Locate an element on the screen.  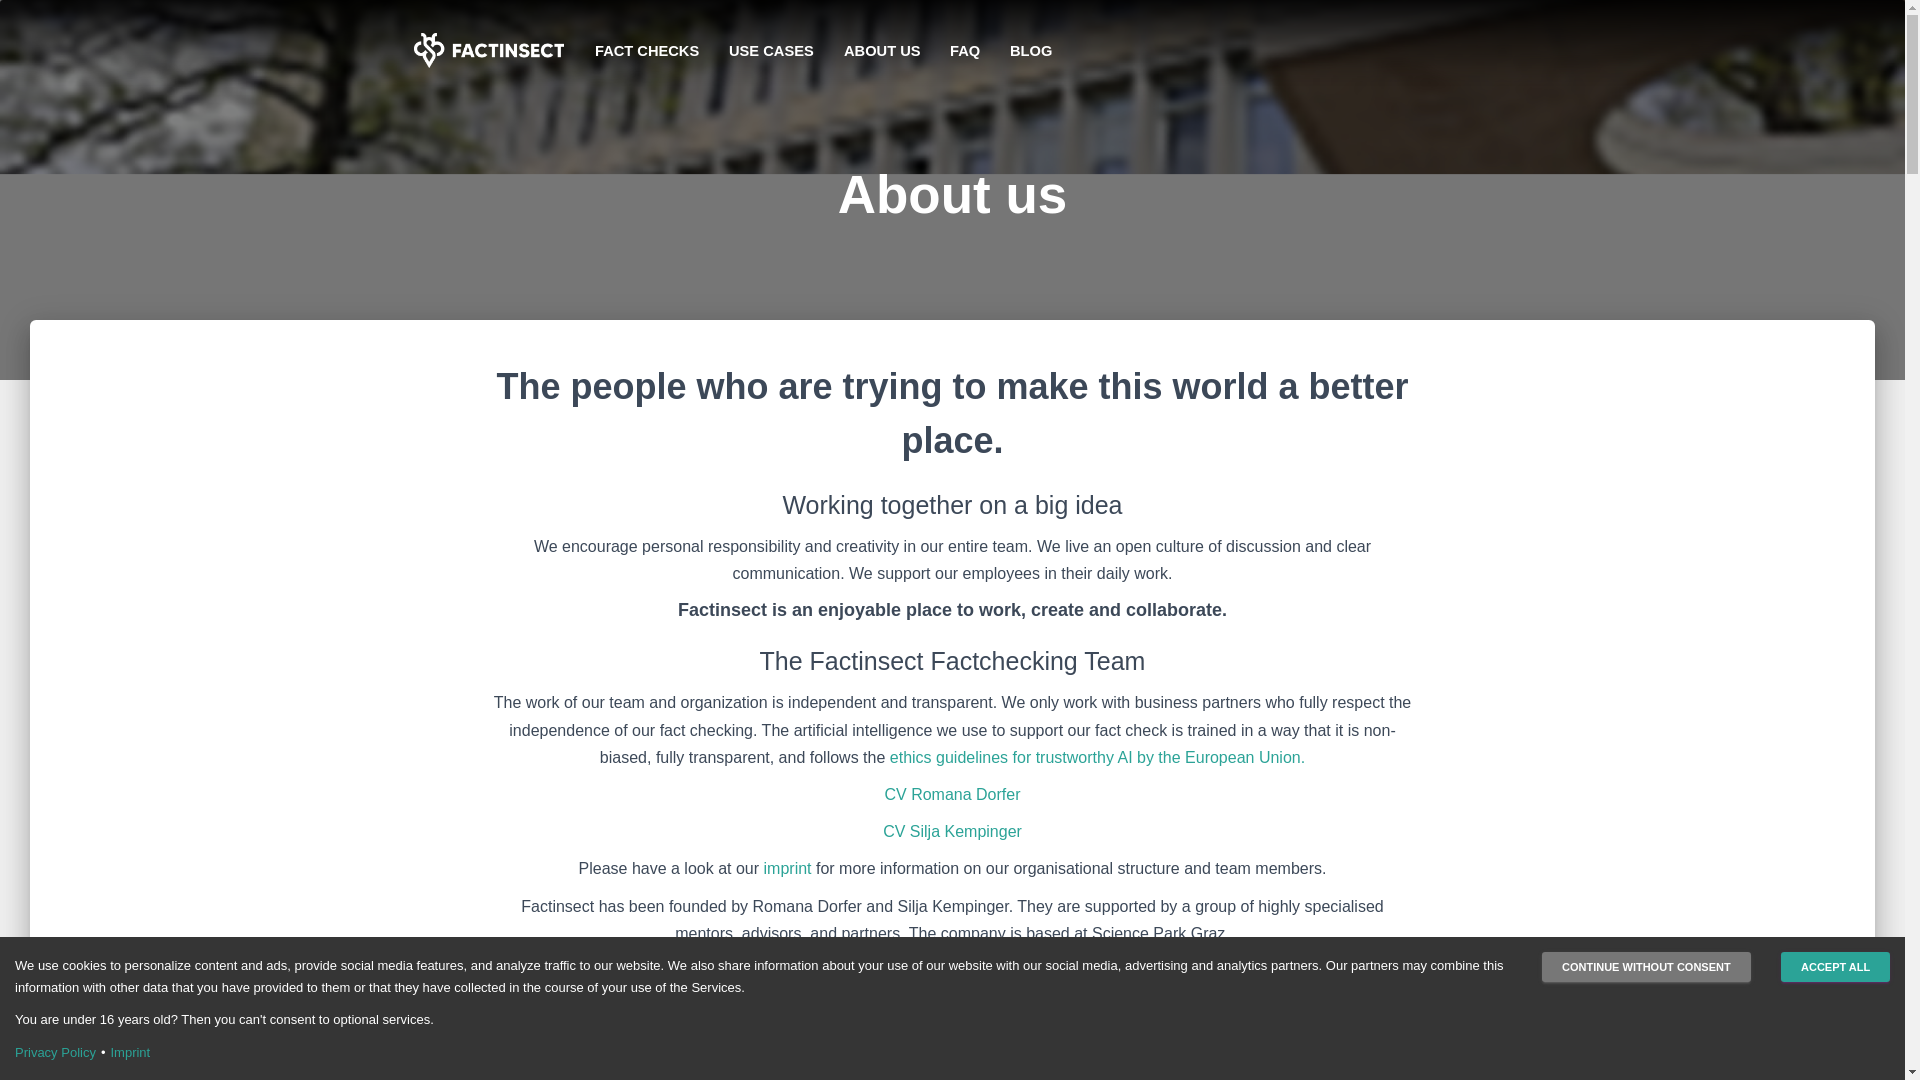
BLOG is located at coordinates (1030, 49).